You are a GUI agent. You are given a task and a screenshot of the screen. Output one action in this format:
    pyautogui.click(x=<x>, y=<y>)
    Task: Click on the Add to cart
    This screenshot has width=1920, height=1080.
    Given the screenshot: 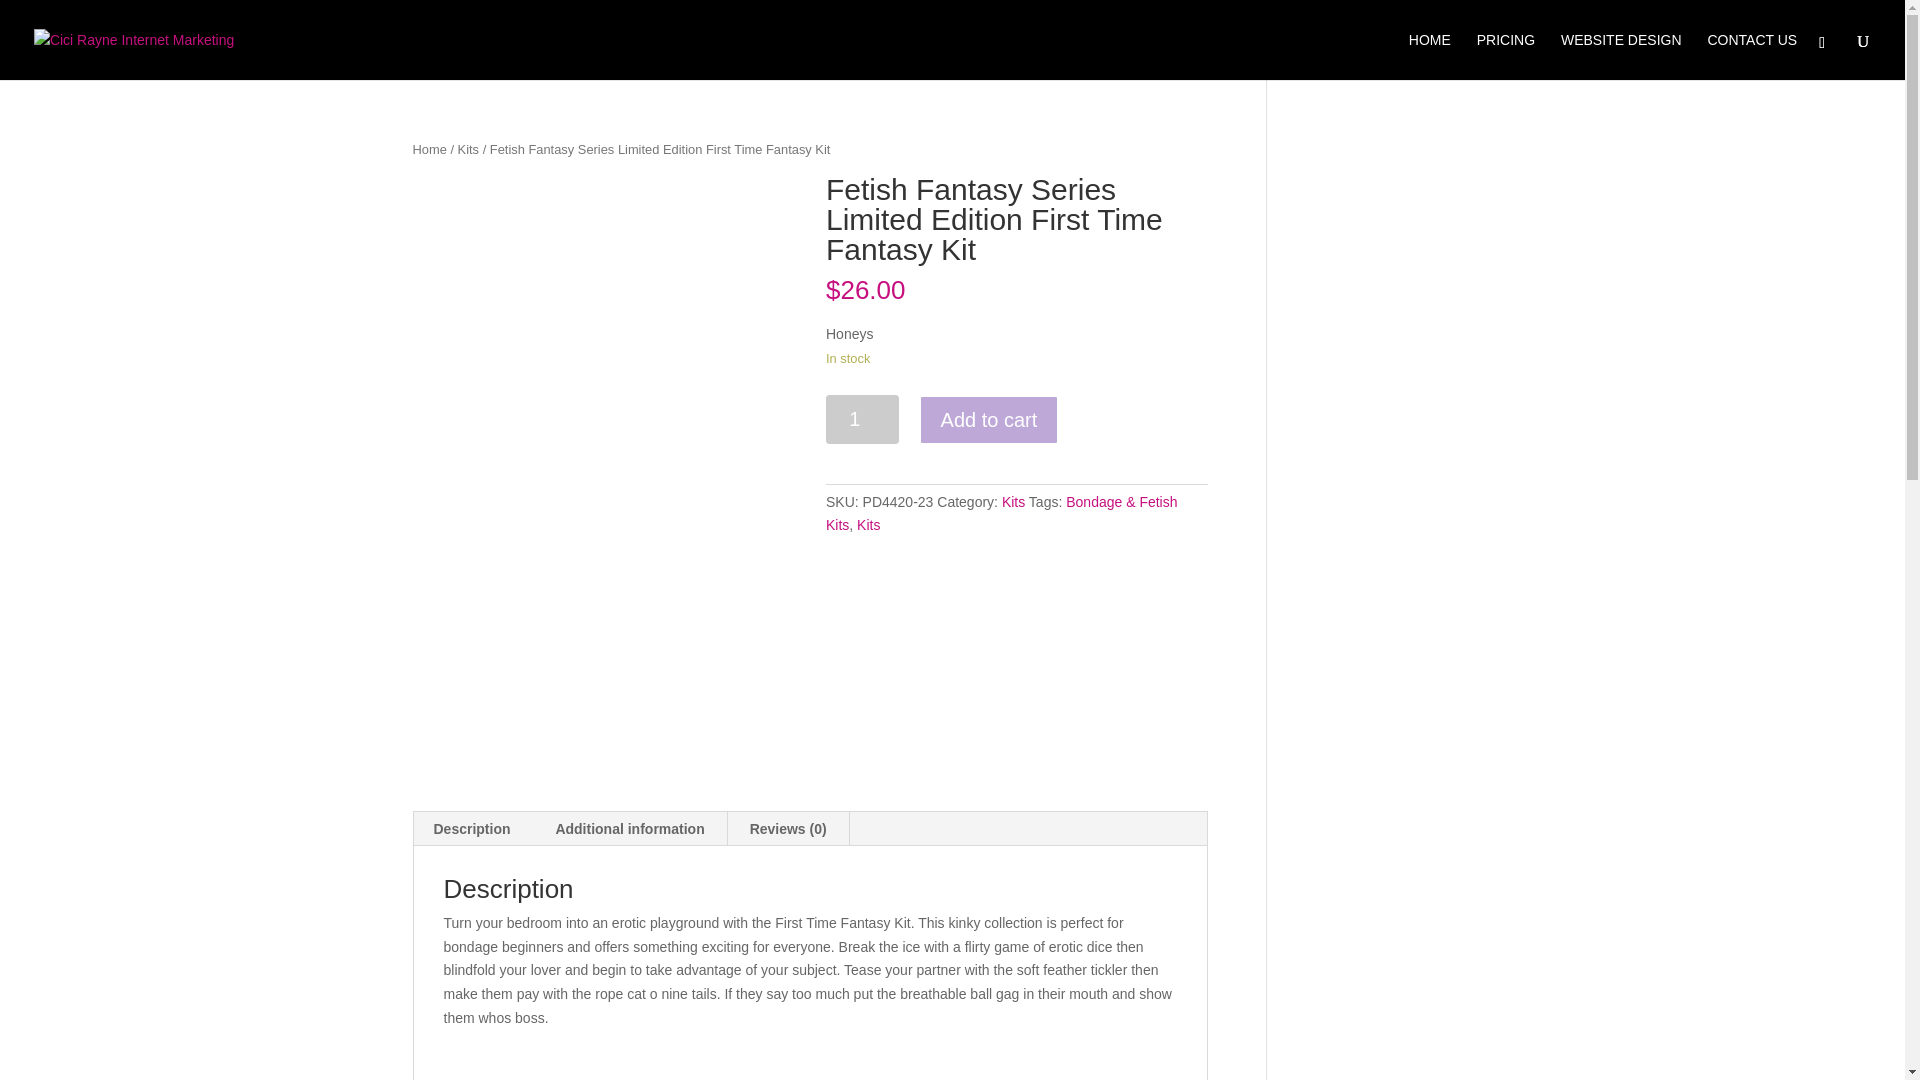 What is the action you would take?
    pyautogui.click(x=989, y=420)
    